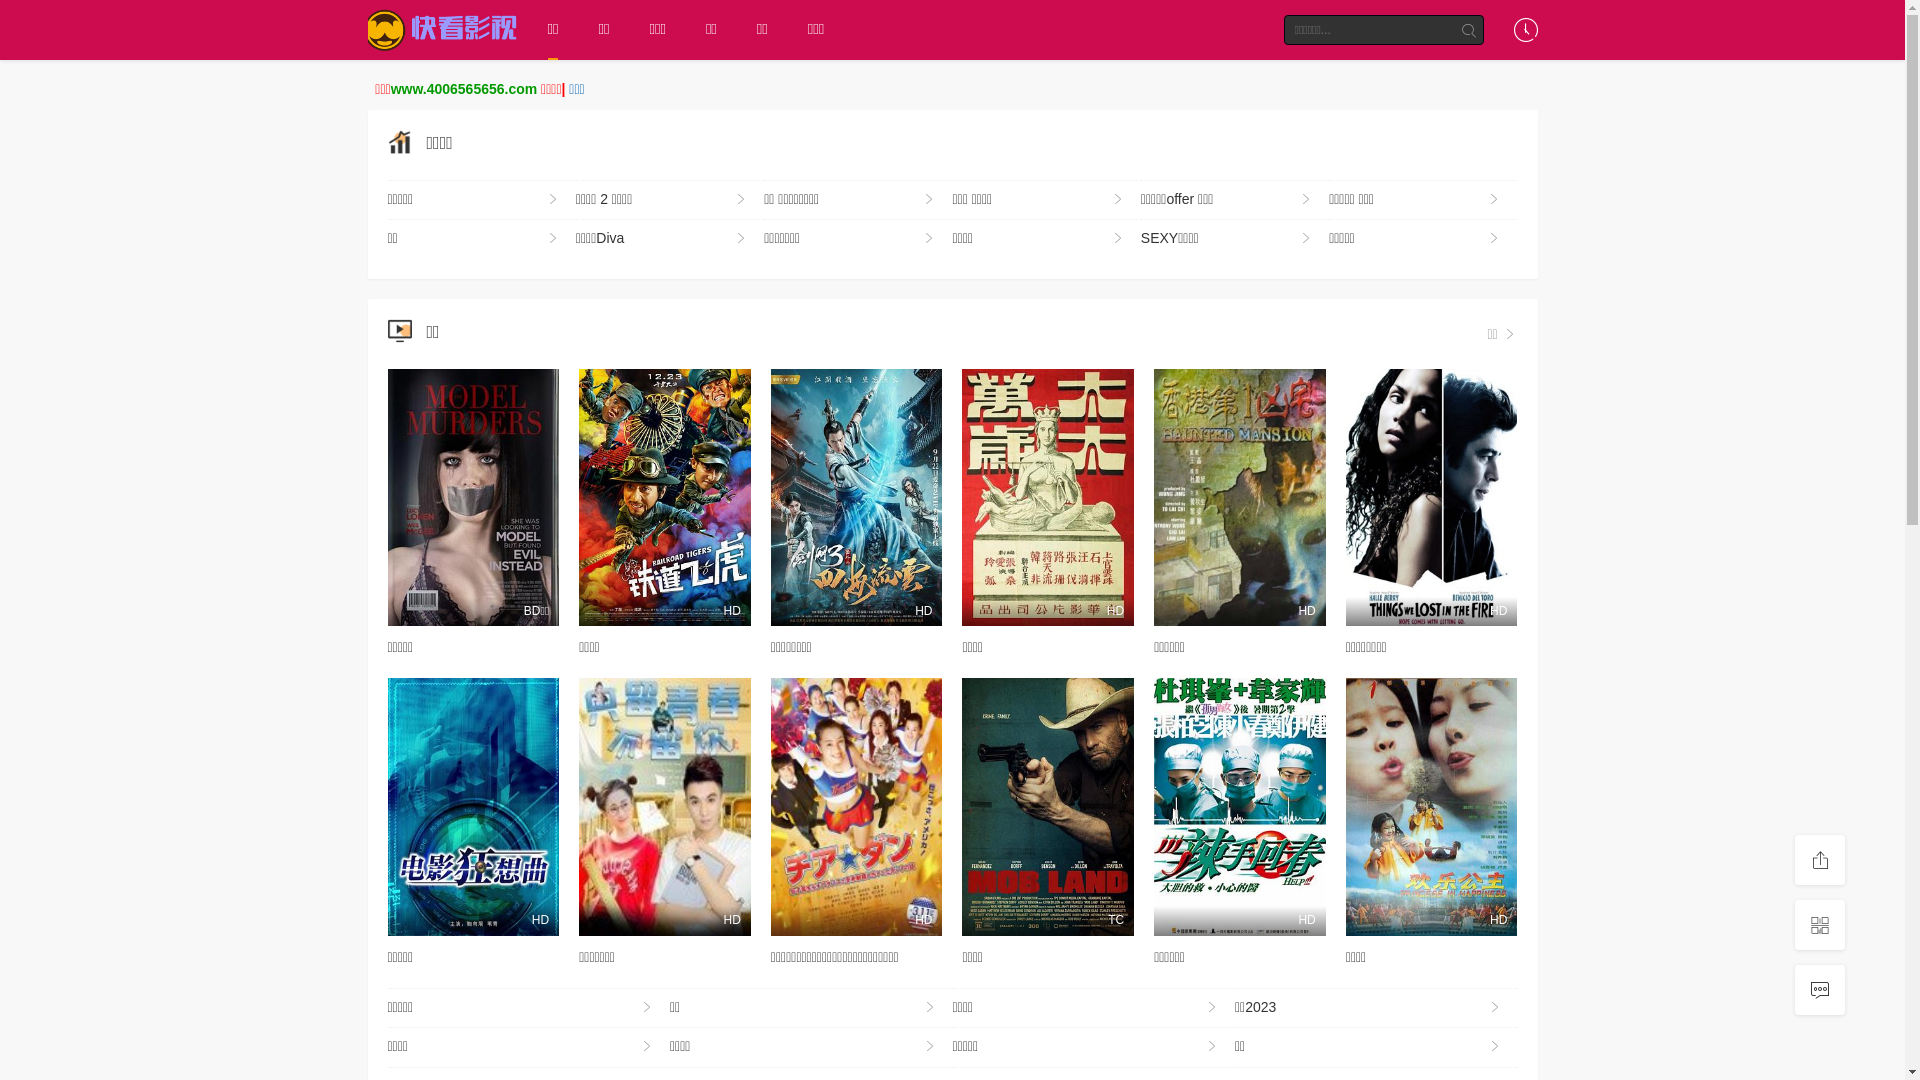 The image size is (1920, 1080). Describe the element at coordinates (857, 806) in the screenshot. I see `HD` at that location.